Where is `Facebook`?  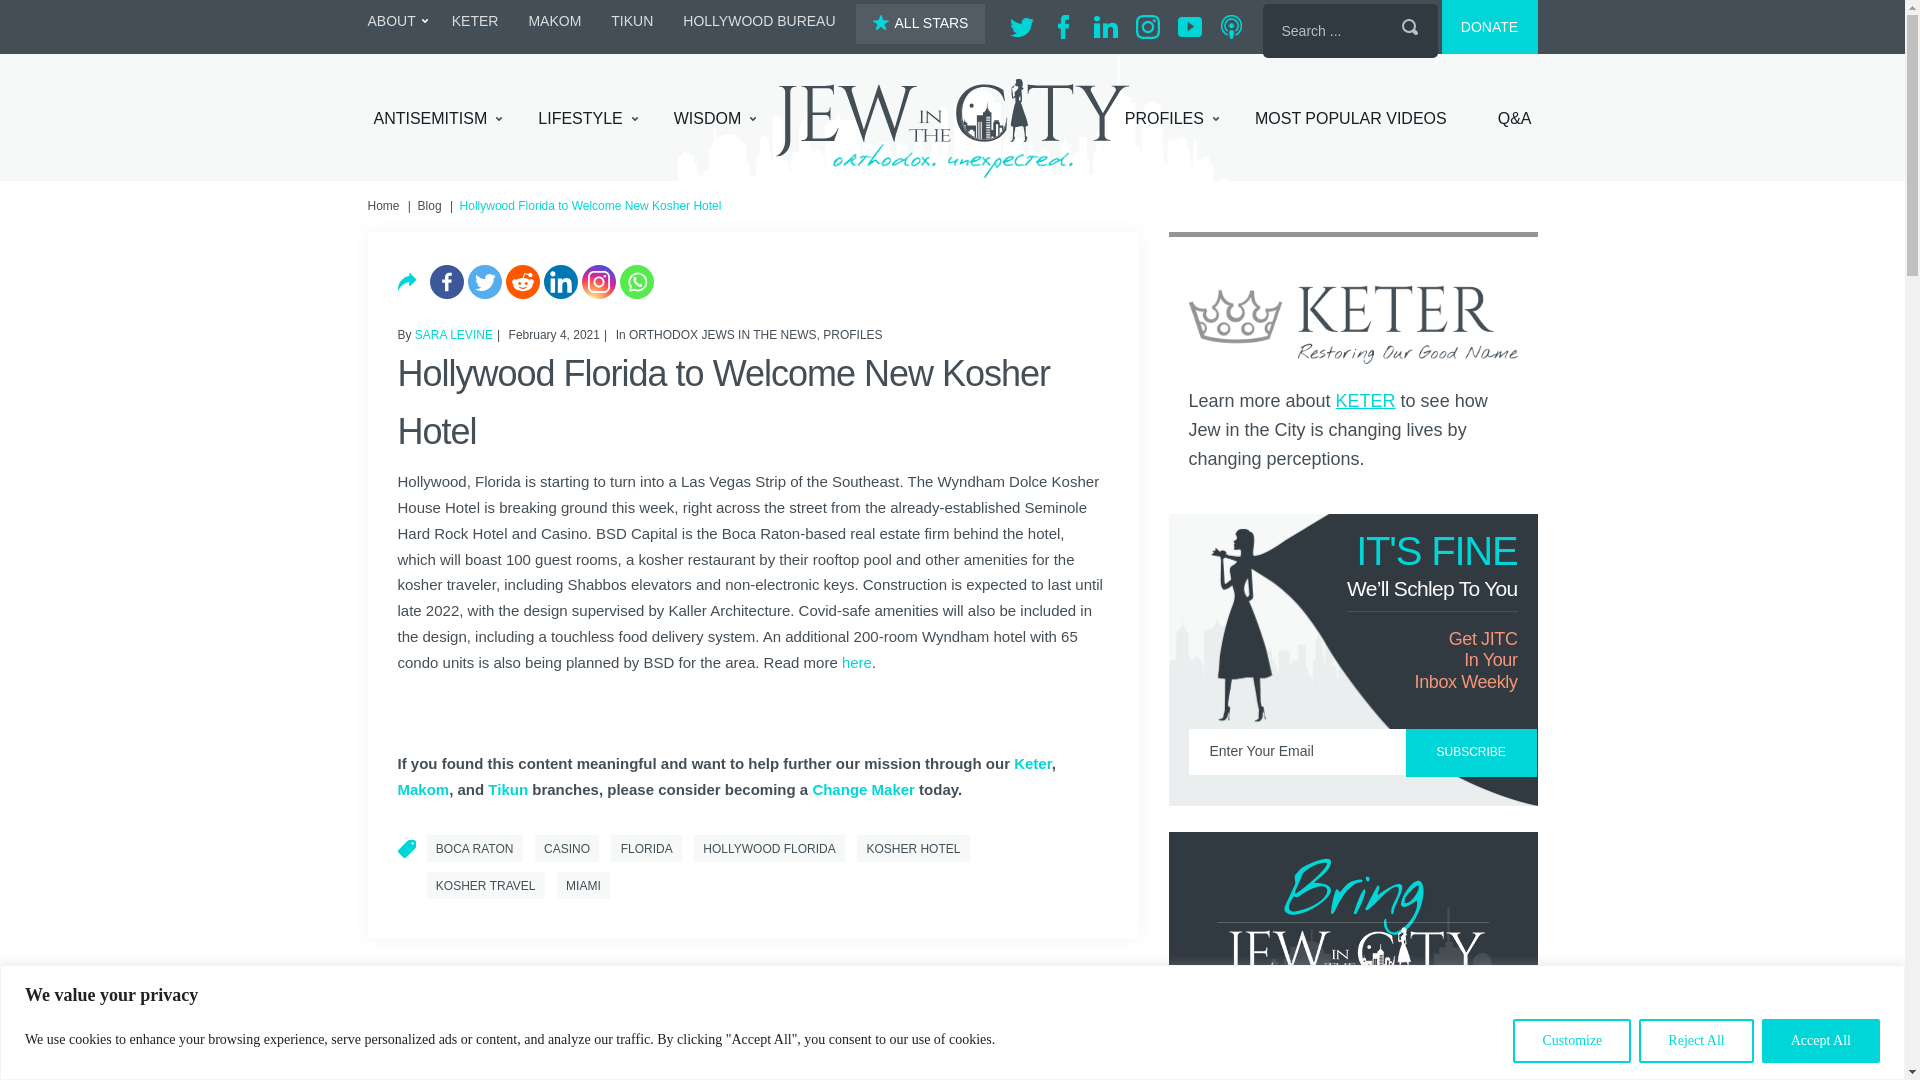 Facebook is located at coordinates (447, 282).